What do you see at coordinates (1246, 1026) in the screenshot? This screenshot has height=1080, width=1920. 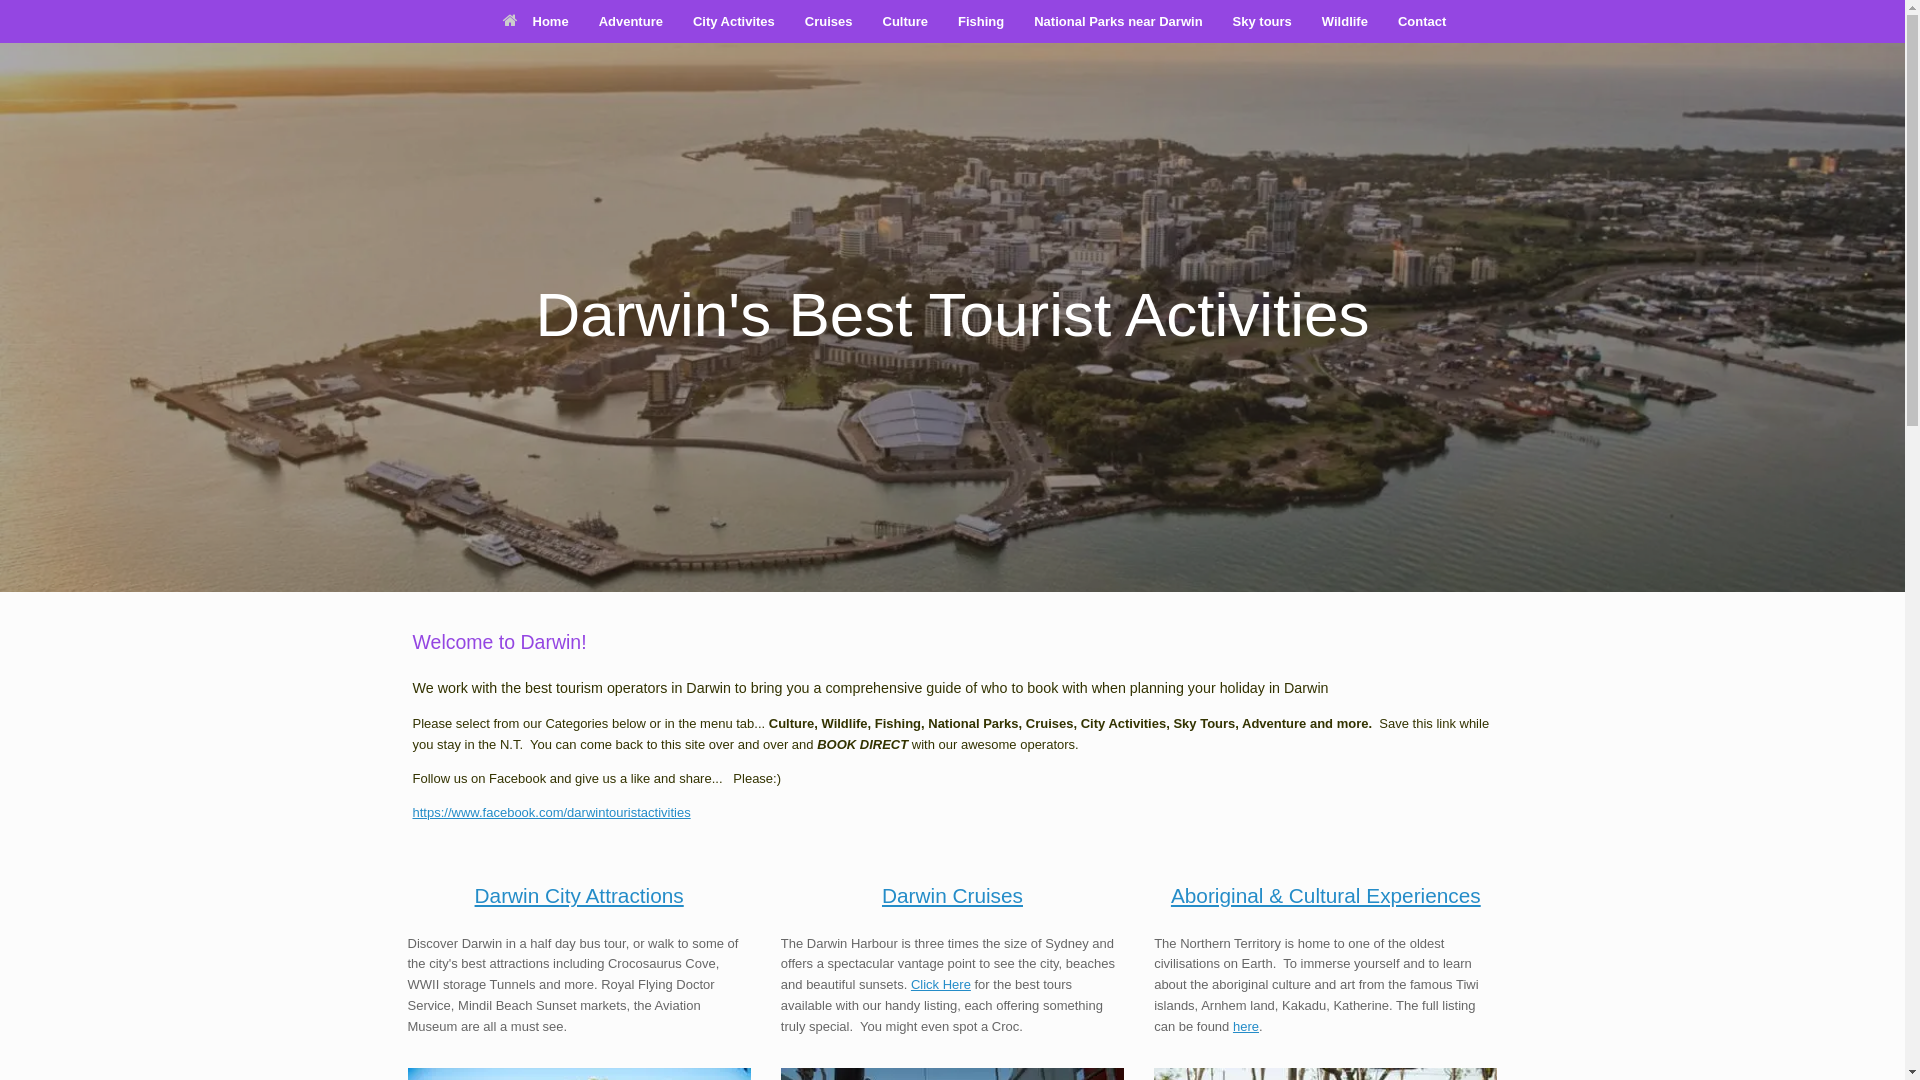 I see `here` at bounding box center [1246, 1026].